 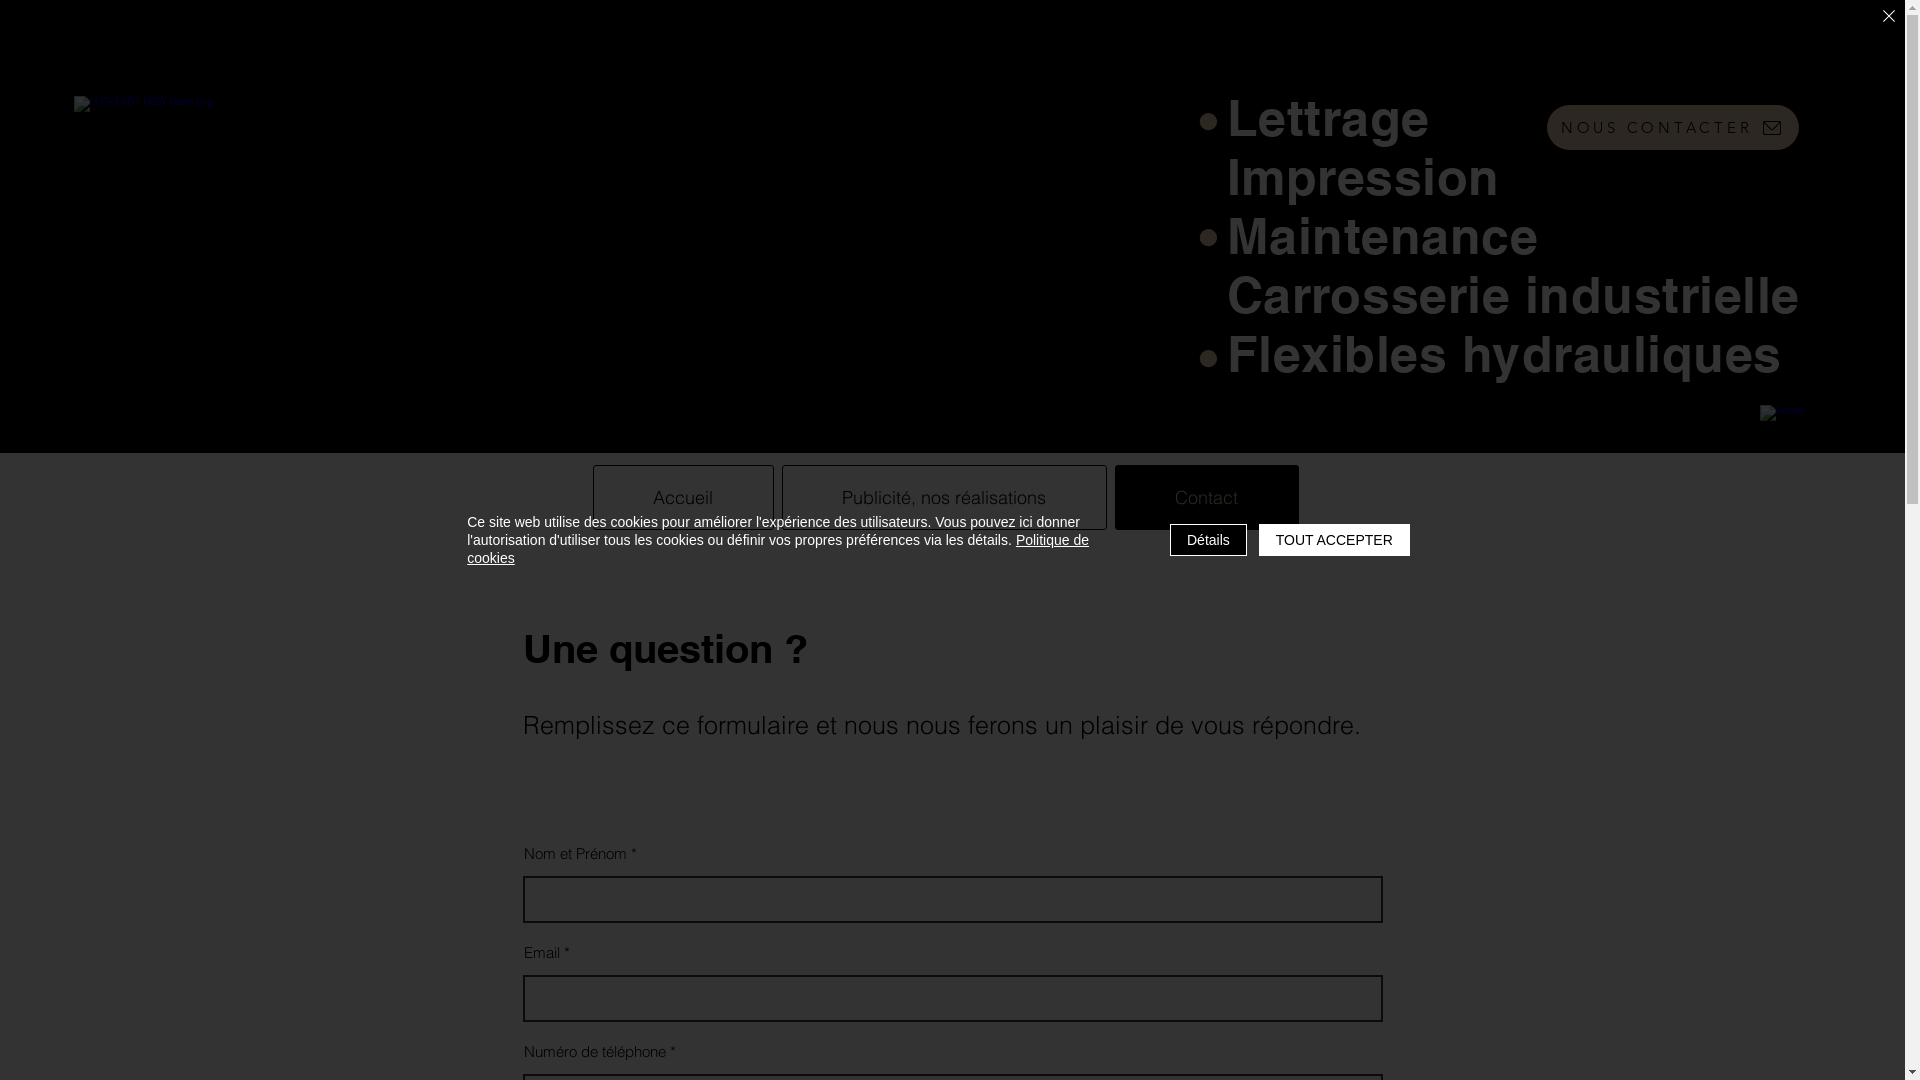 What do you see at coordinates (1672, 128) in the screenshot?
I see `NOUS CONTACTER` at bounding box center [1672, 128].